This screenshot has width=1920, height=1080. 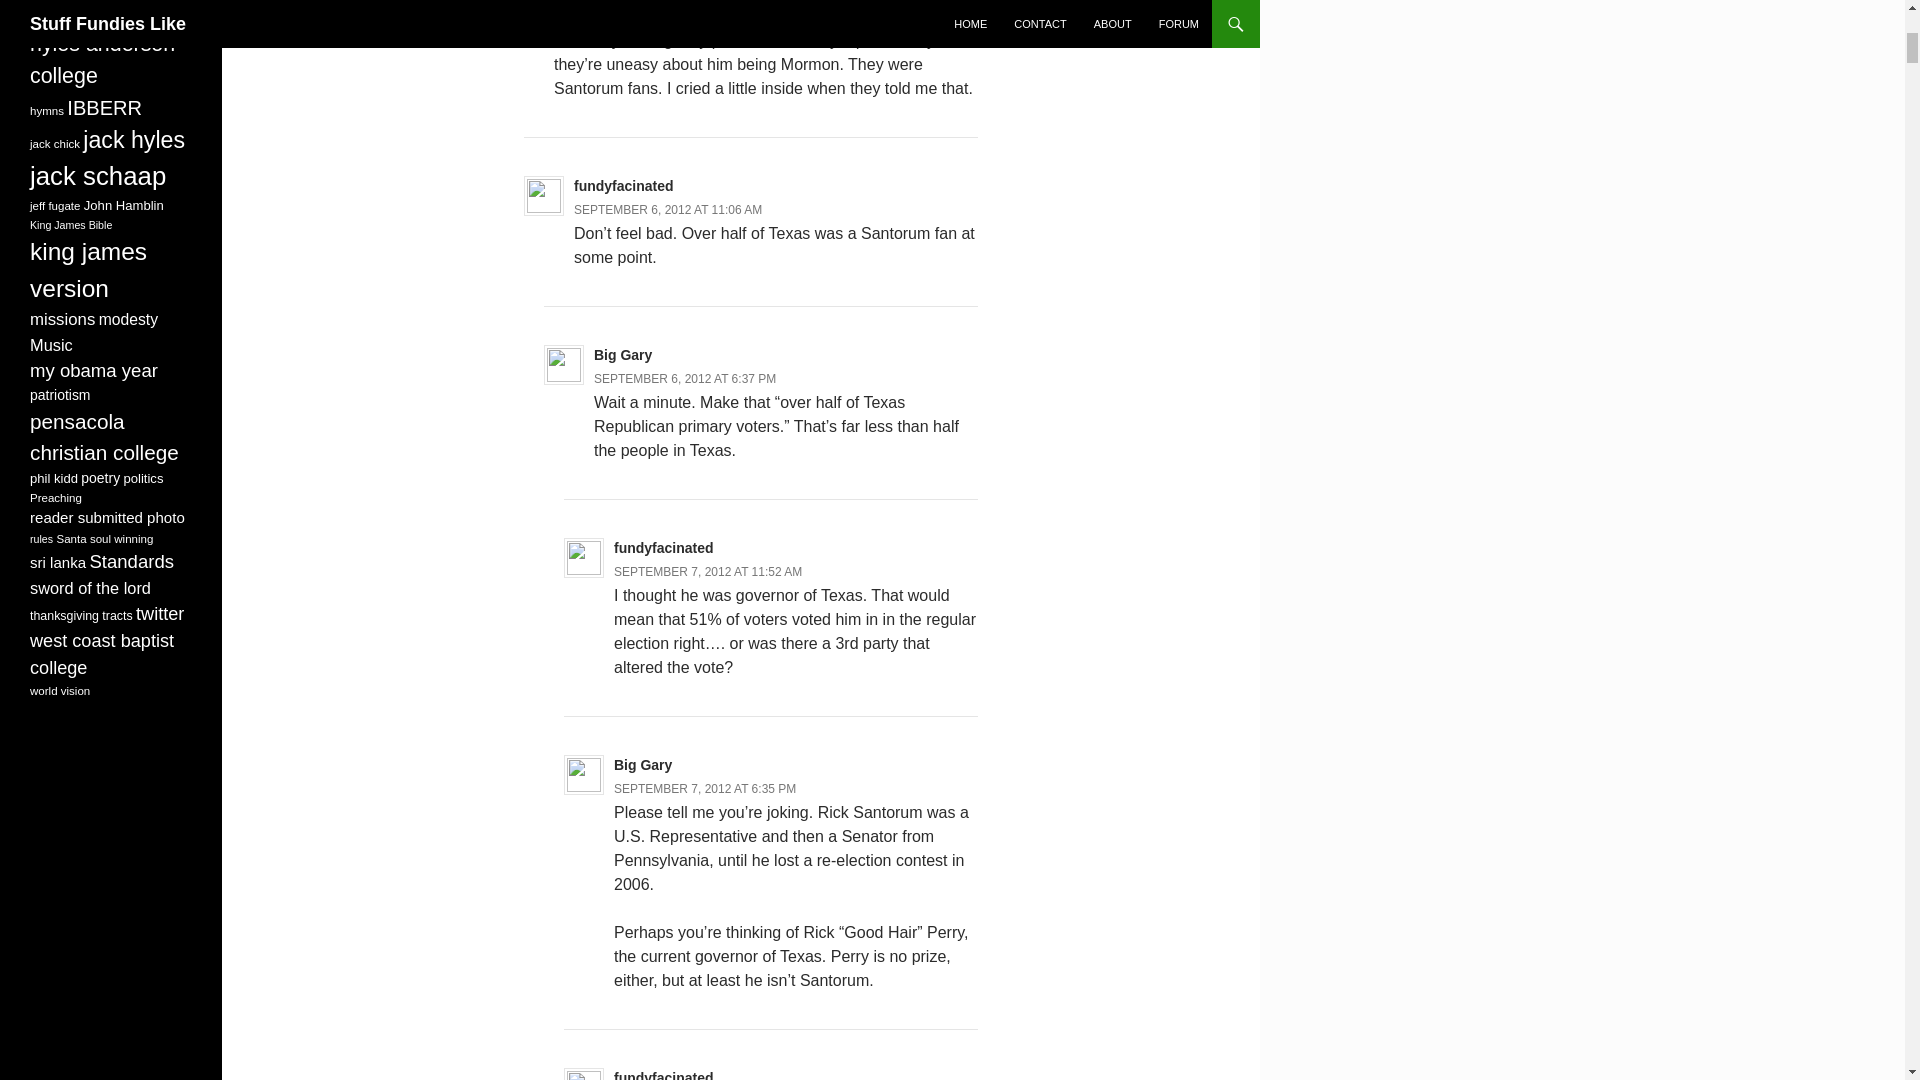 I want to click on SEPTEMBER 6, 2012 AT 11:06 AM, so click(x=668, y=210).